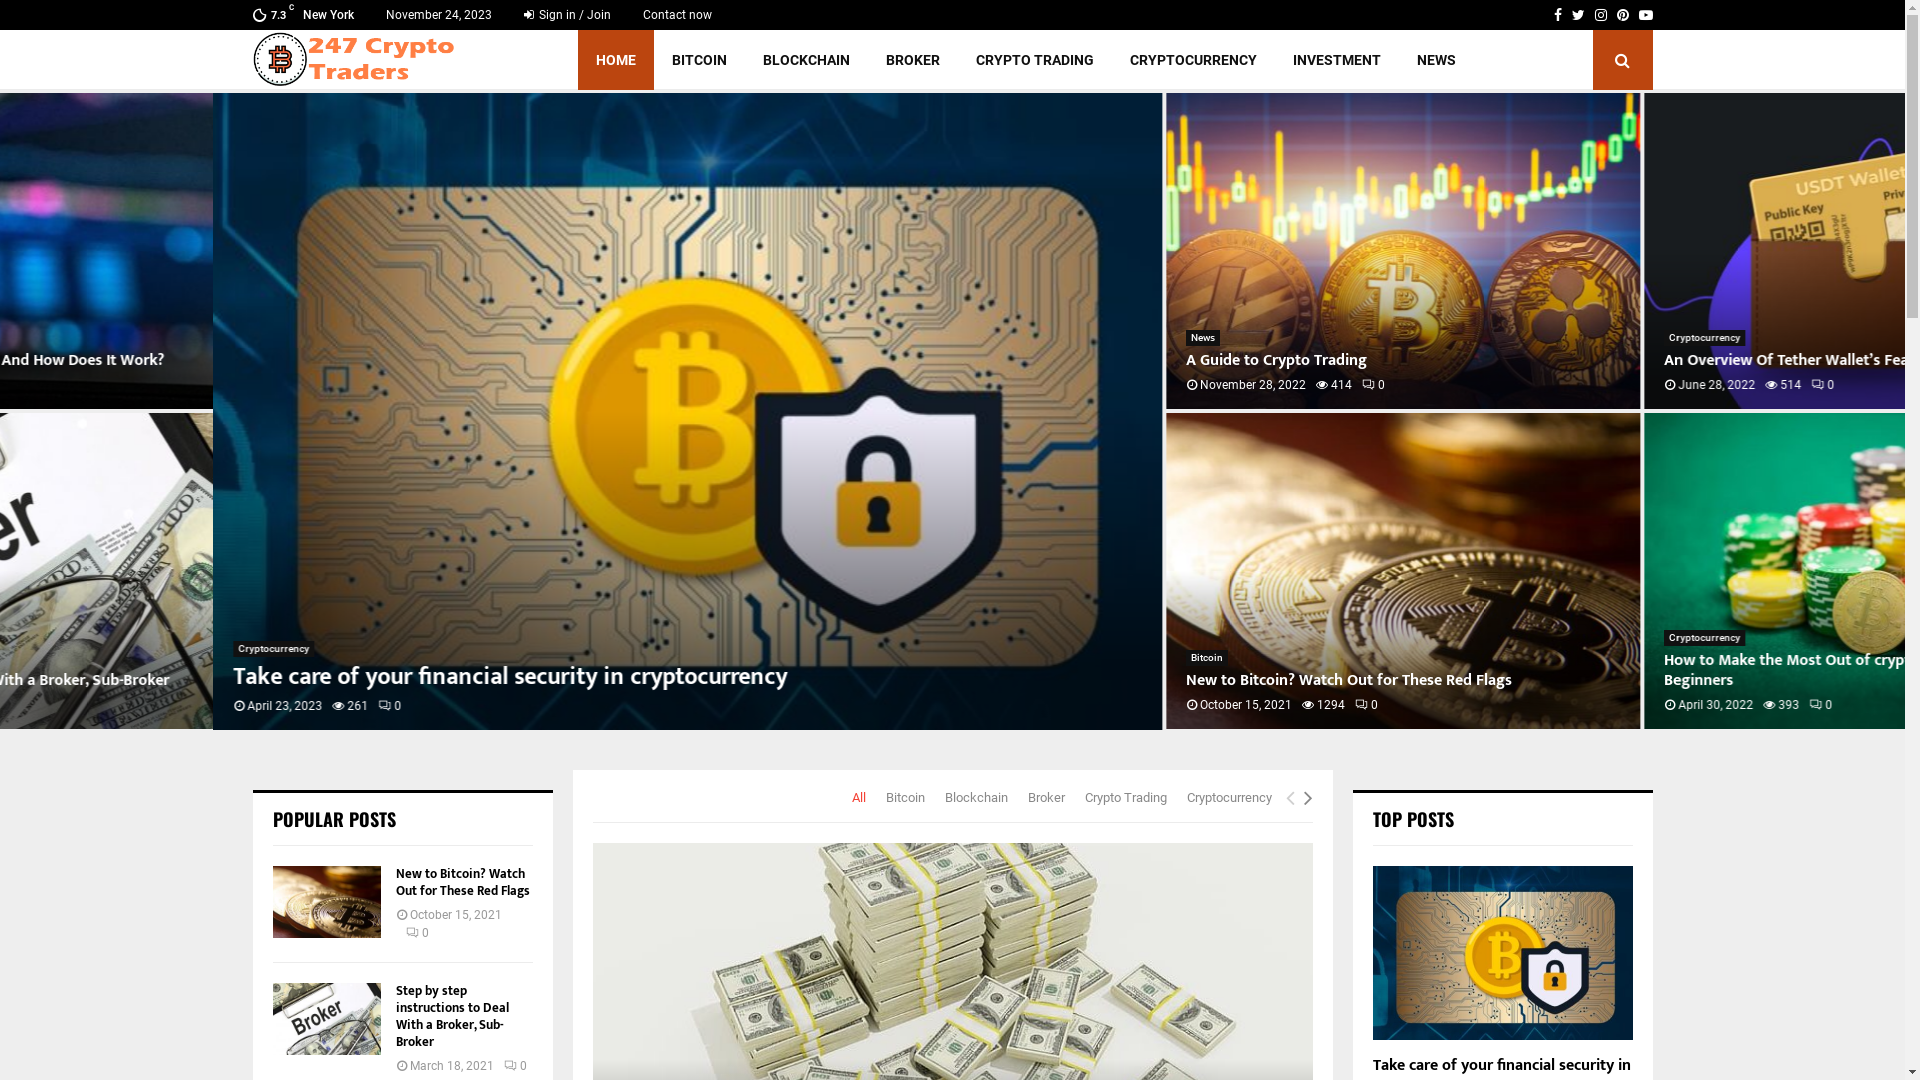 Image resolution: width=1920 pixels, height=1080 pixels. What do you see at coordinates (1125, 798) in the screenshot?
I see `Crypto Trading` at bounding box center [1125, 798].